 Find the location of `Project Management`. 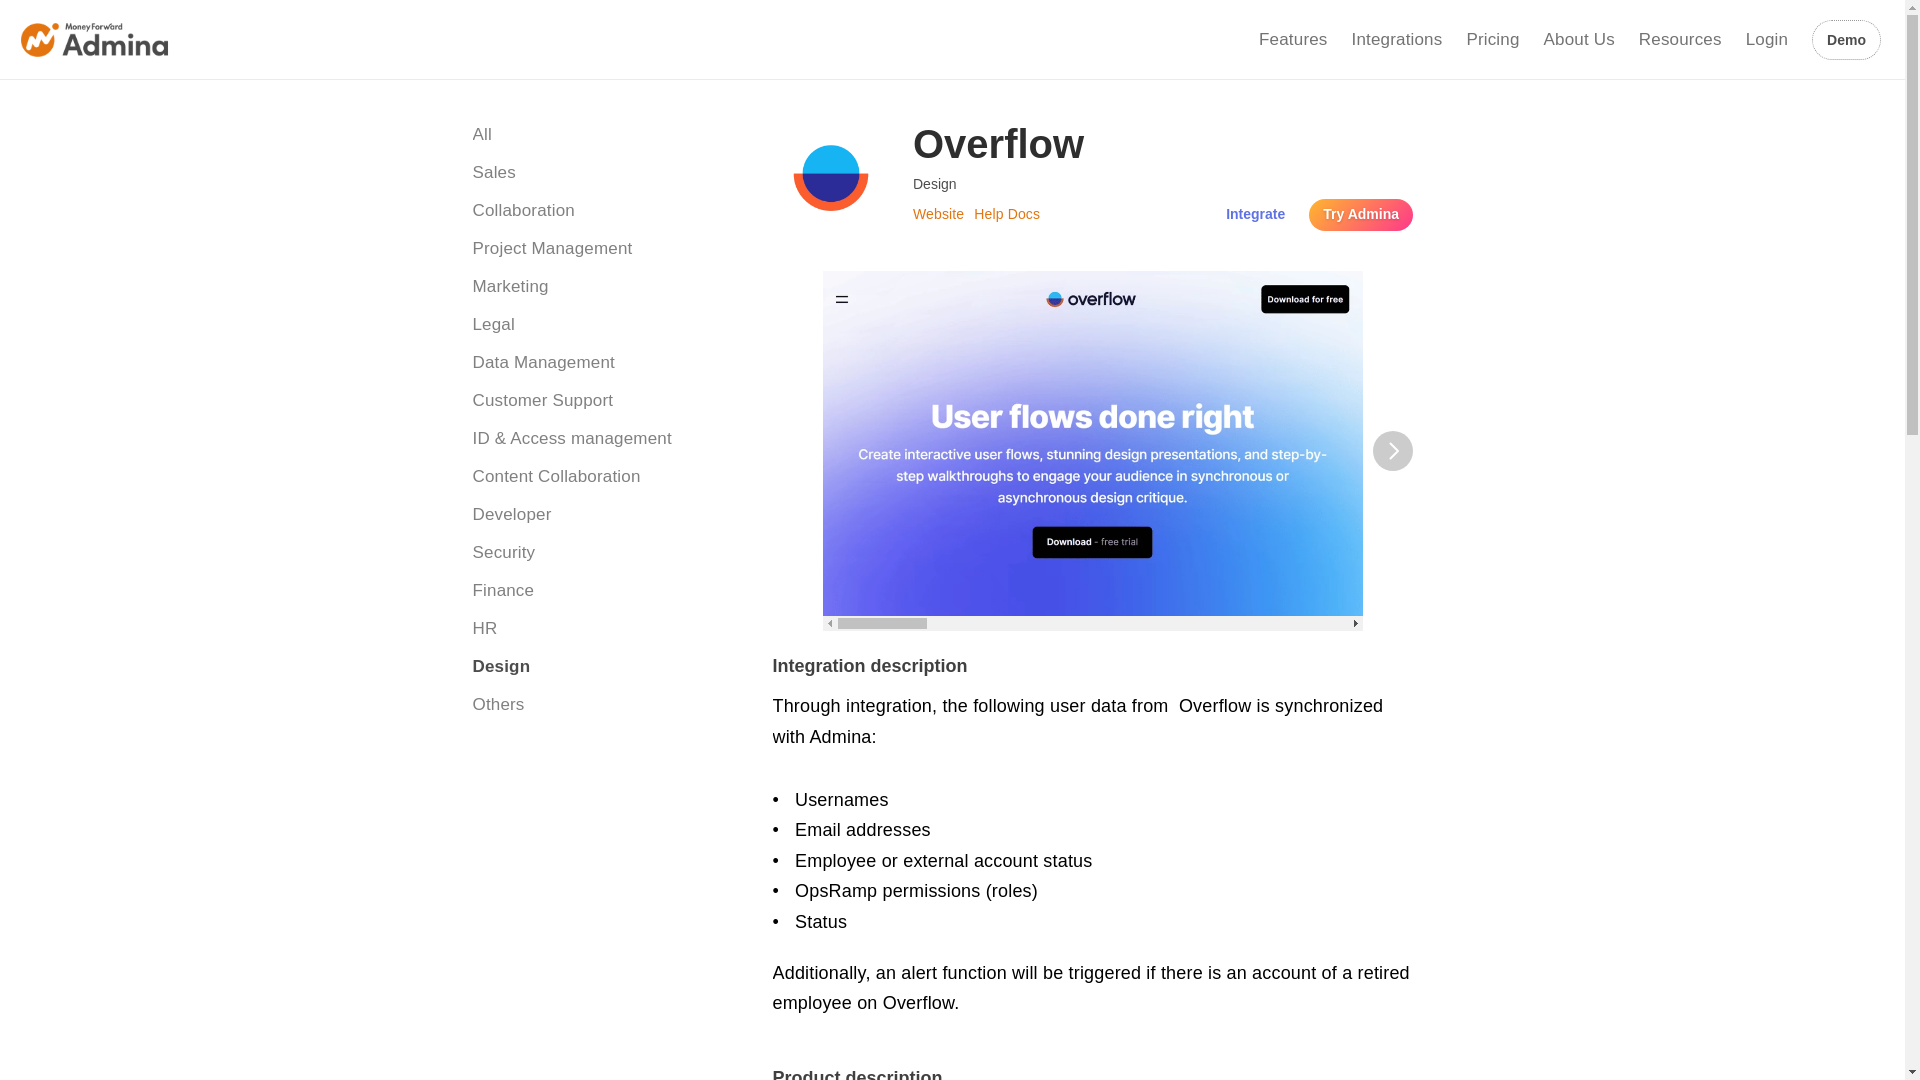

Project Management is located at coordinates (602, 248).